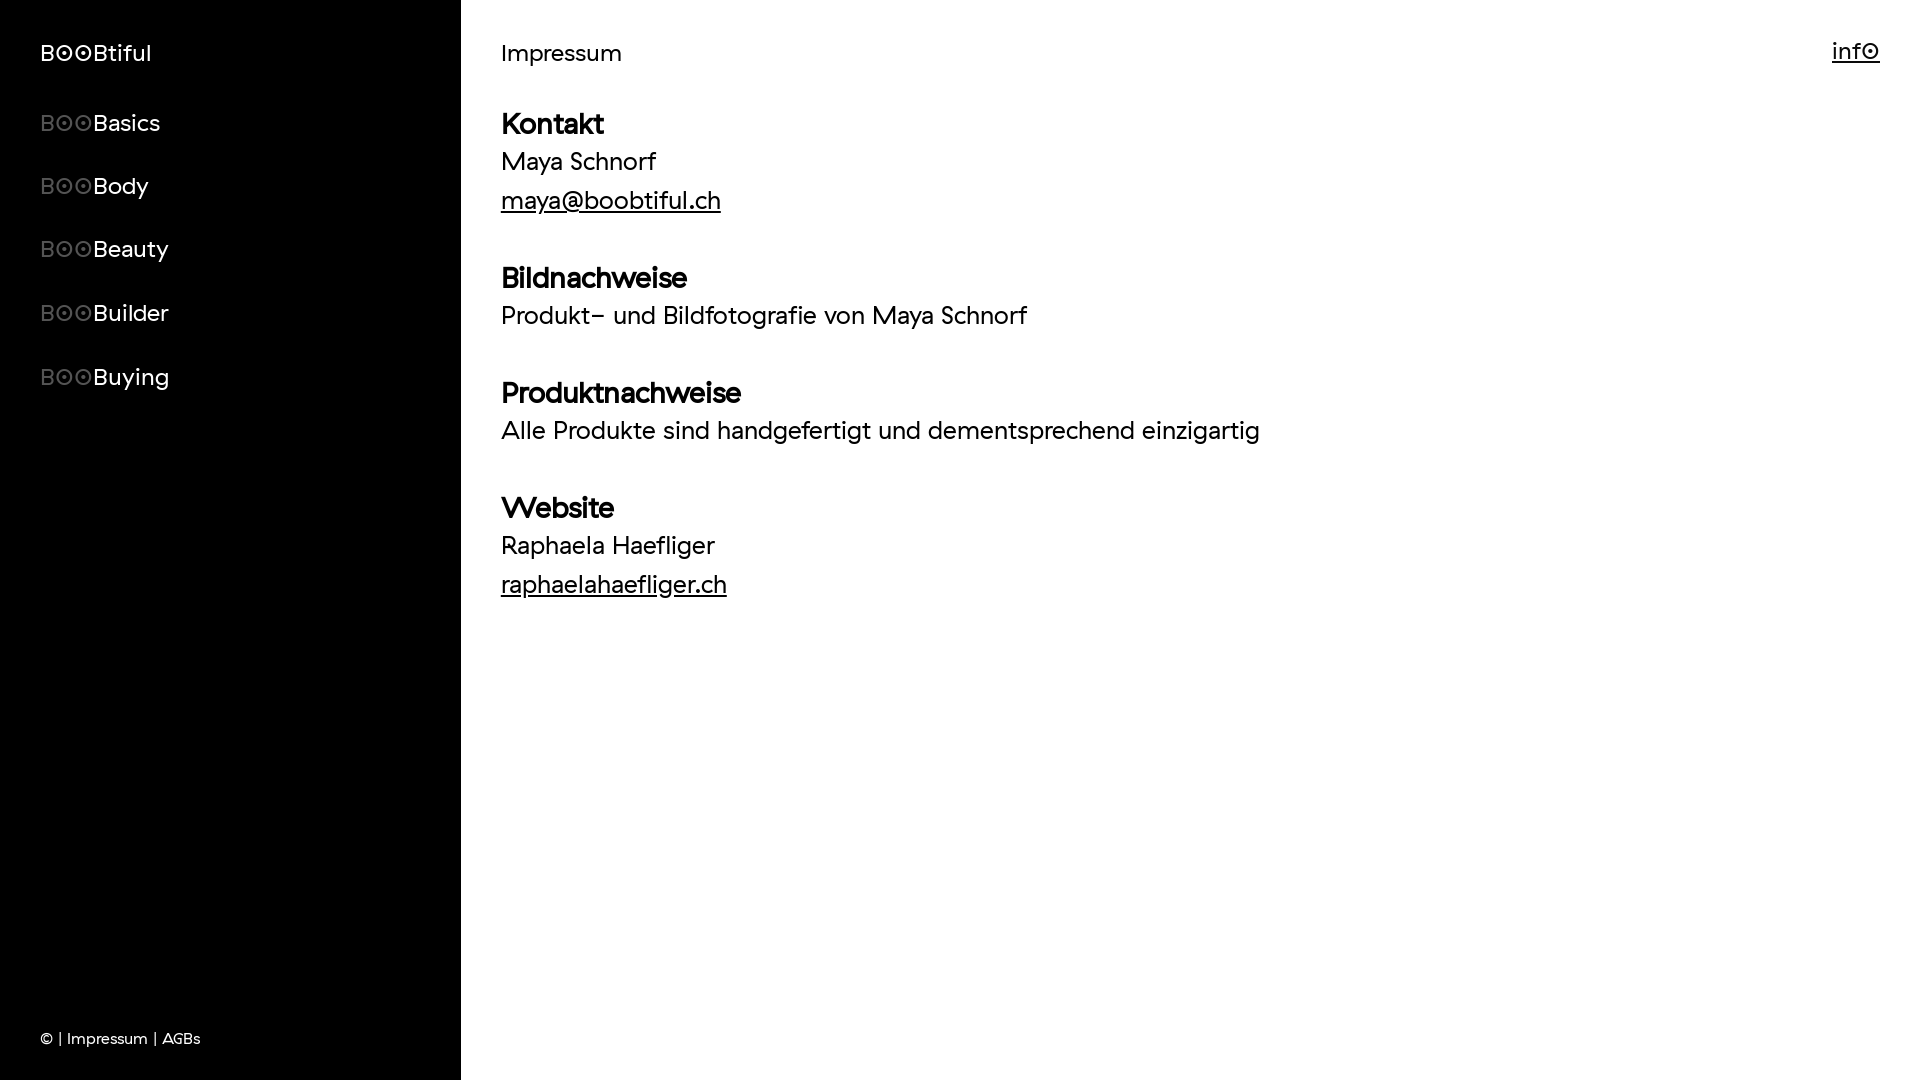 This screenshot has width=1920, height=1080. What do you see at coordinates (250, 243) in the screenshot?
I see `B00Beauty` at bounding box center [250, 243].